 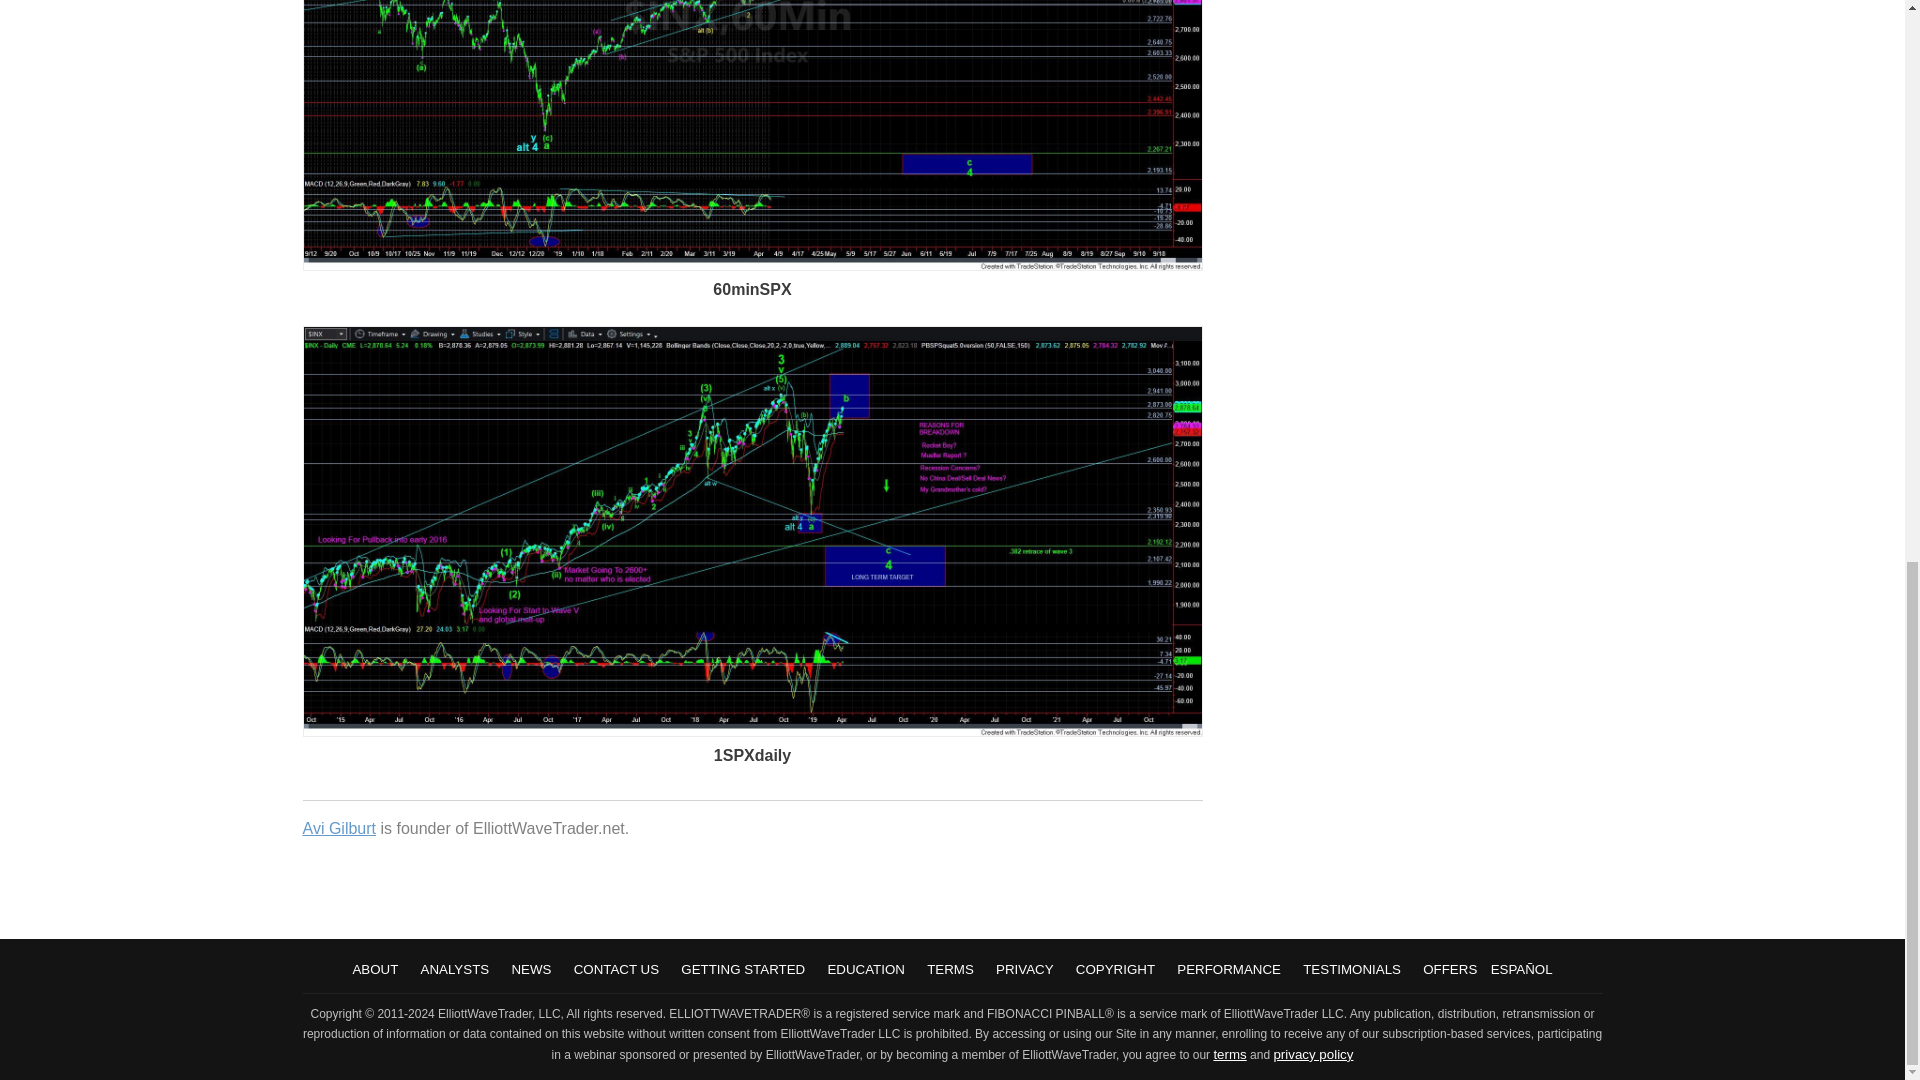 What do you see at coordinates (530, 970) in the screenshot?
I see `NEWS` at bounding box center [530, 970].